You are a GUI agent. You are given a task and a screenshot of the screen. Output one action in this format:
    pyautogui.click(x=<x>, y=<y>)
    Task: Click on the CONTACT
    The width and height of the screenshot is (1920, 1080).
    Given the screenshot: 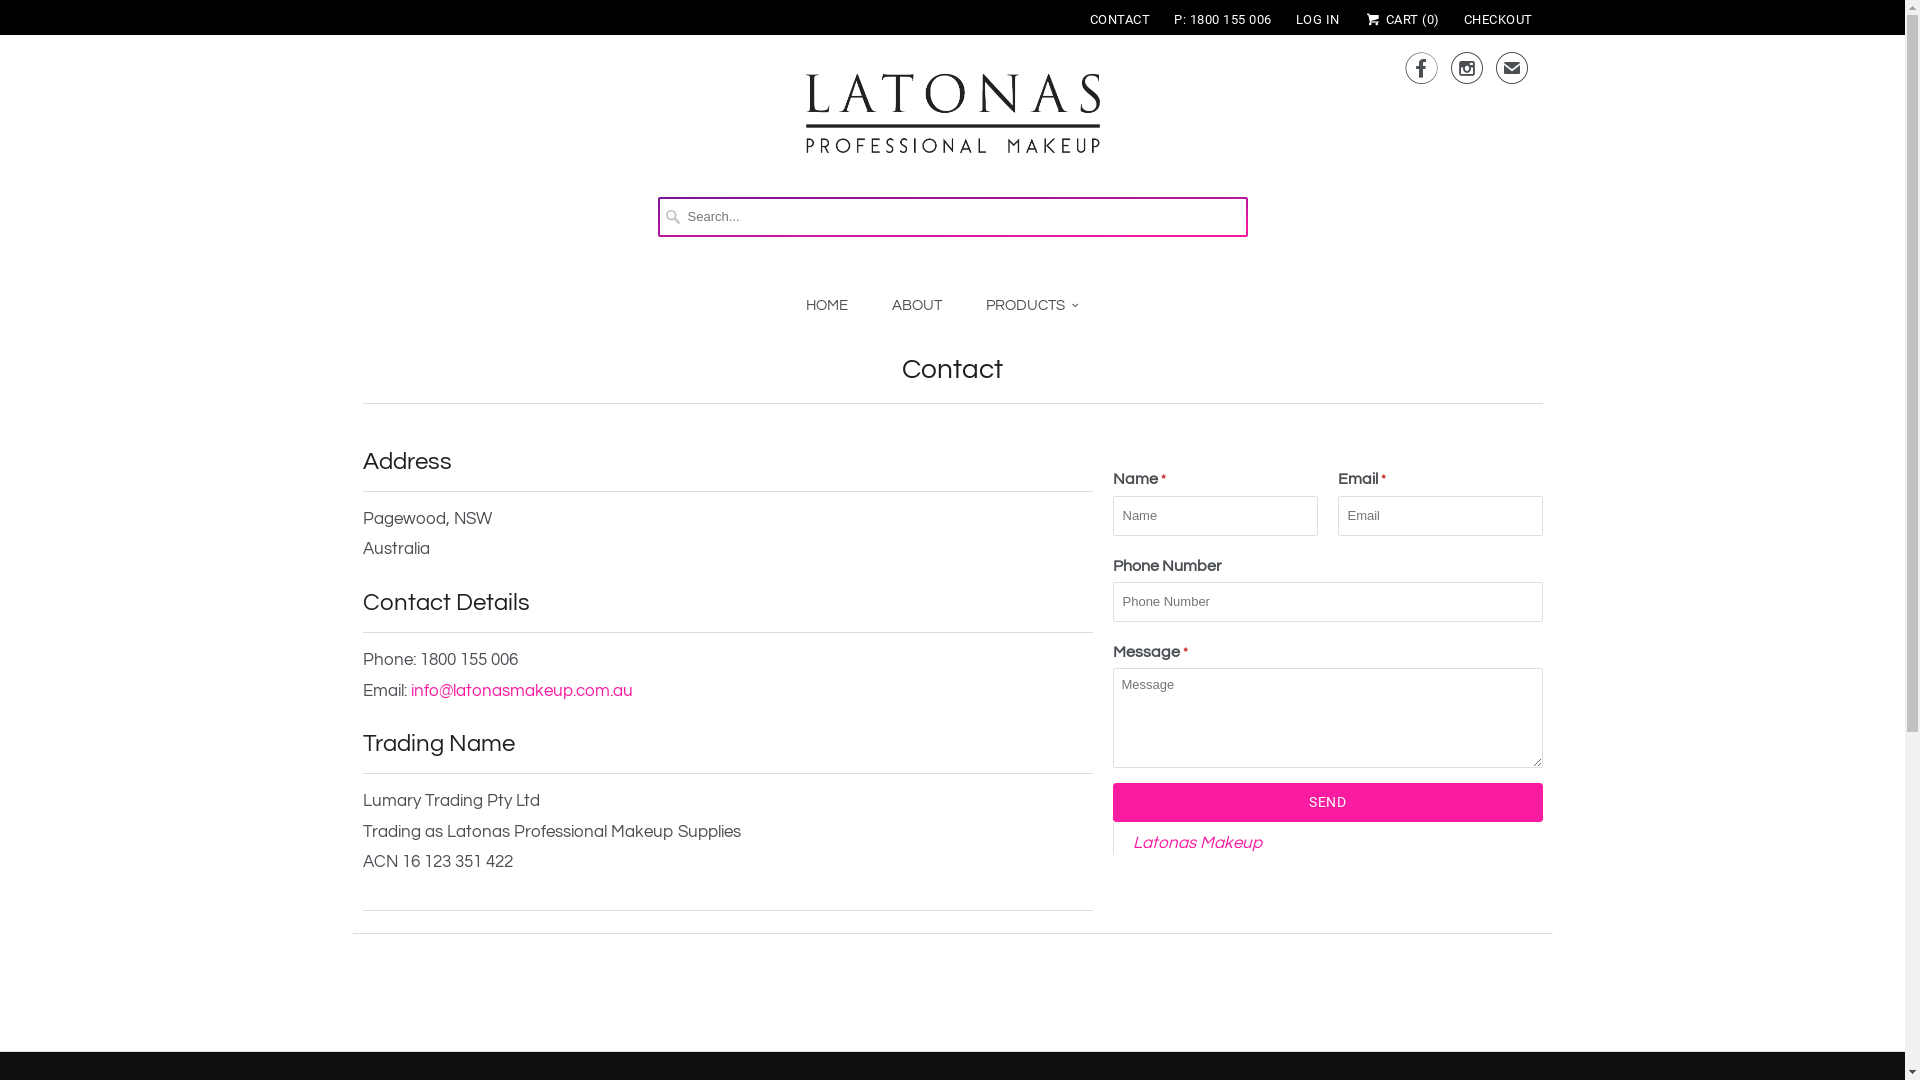 What is the action you would take?
    pyautogui.click(x=1120, y=20)
    